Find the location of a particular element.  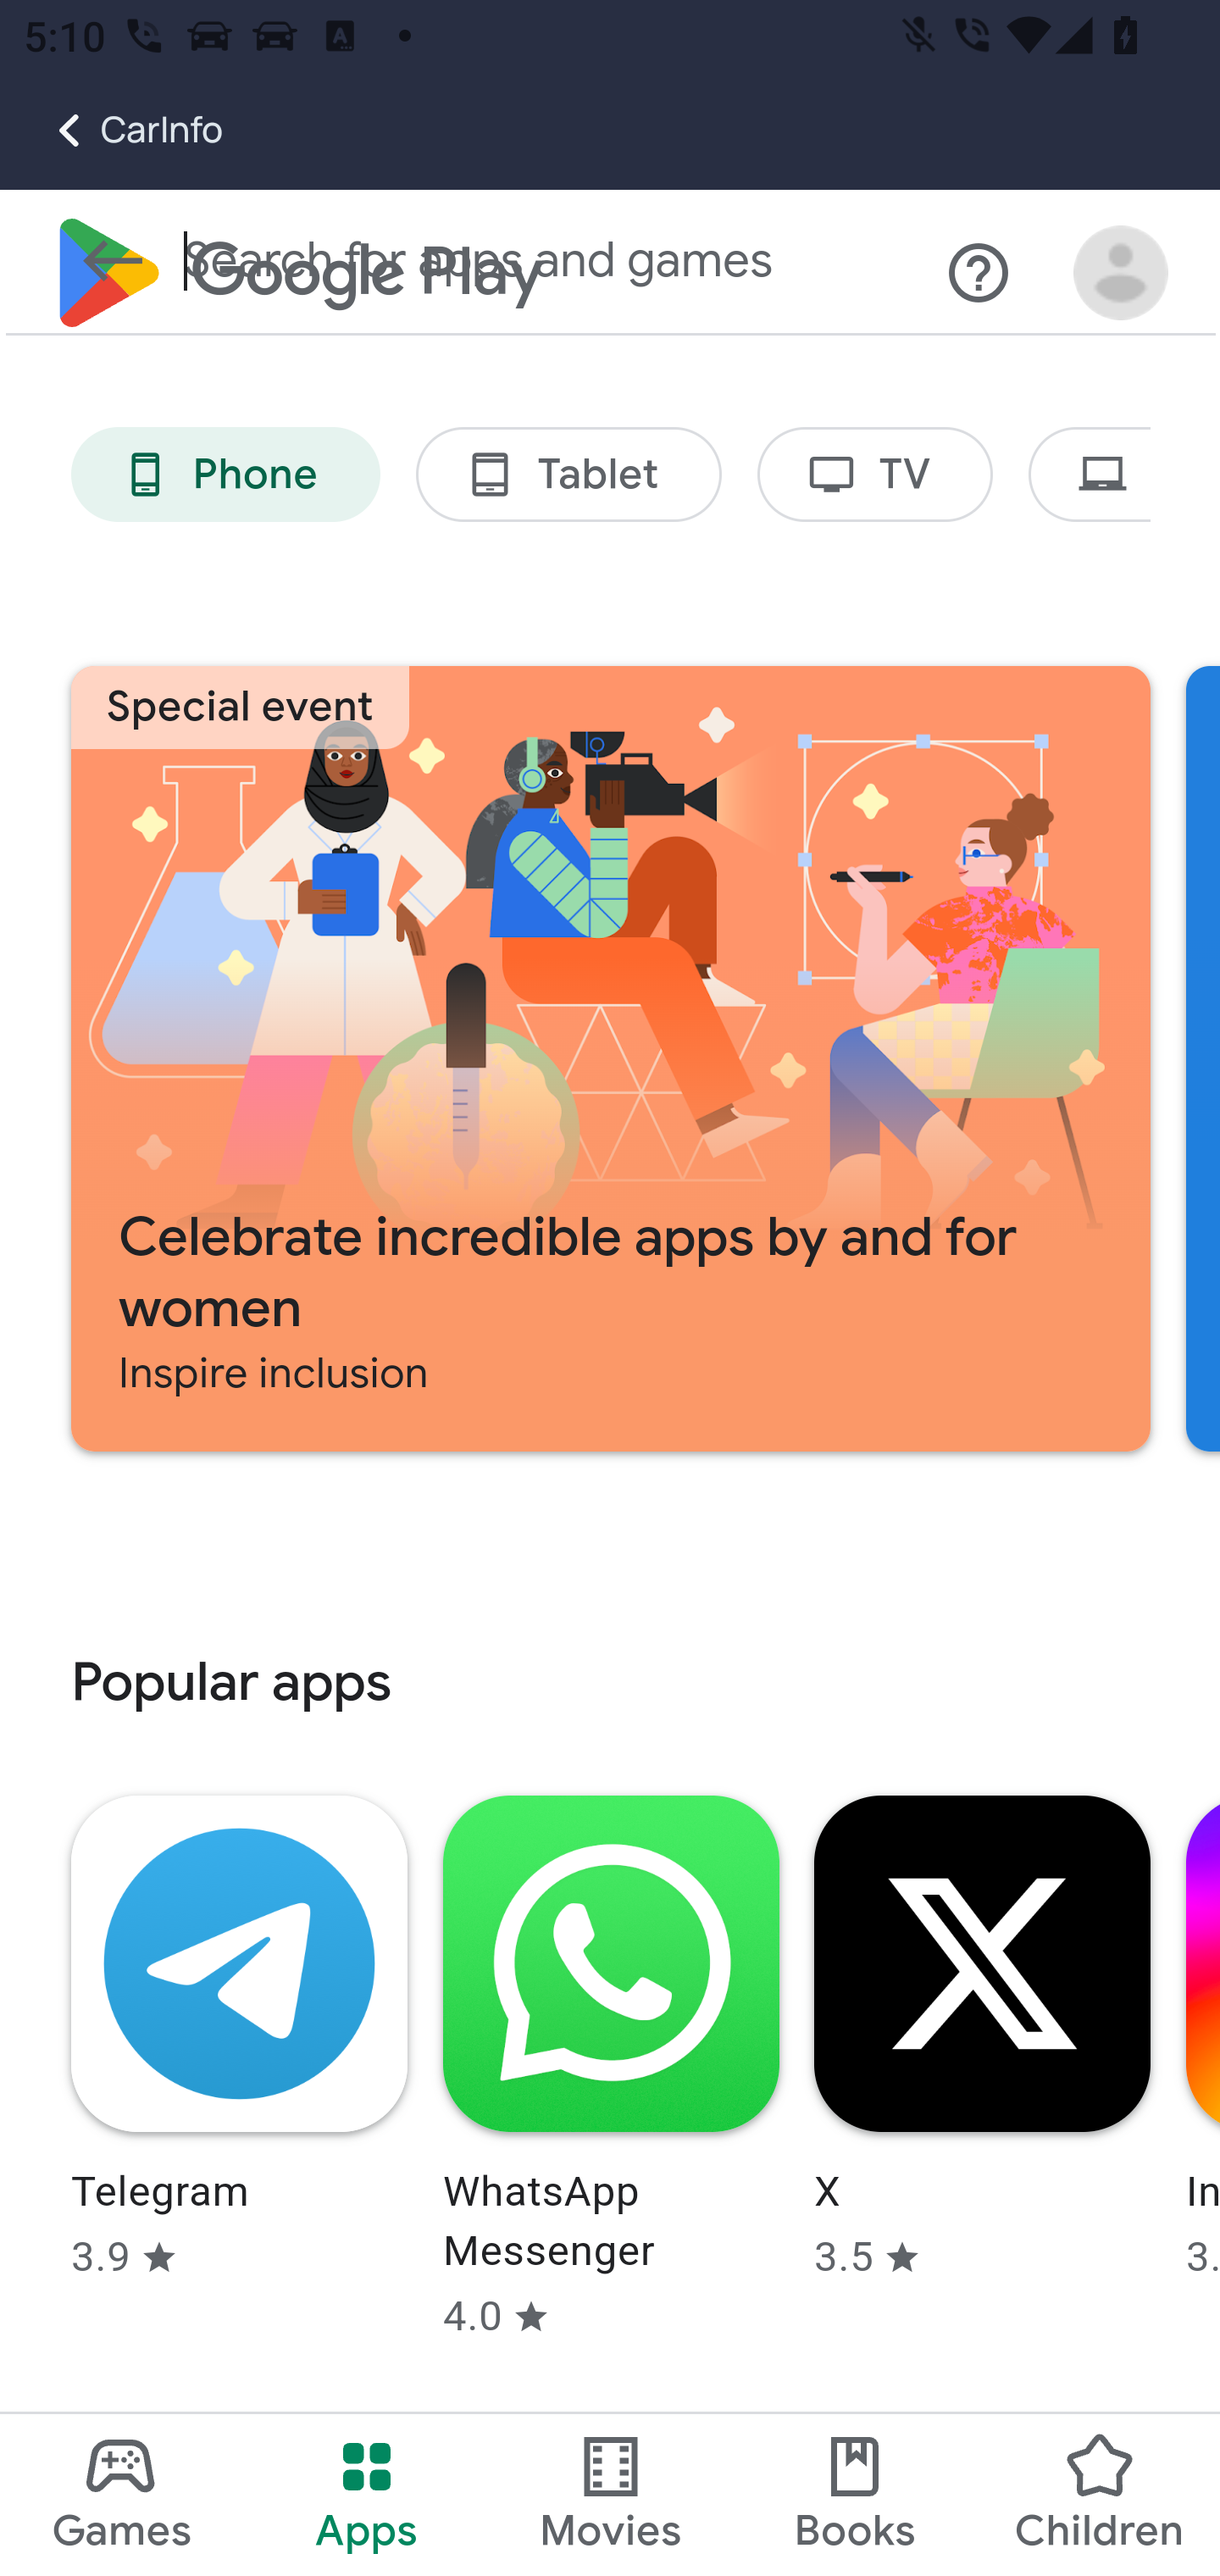

Phone is located at coordinates (225, 476).